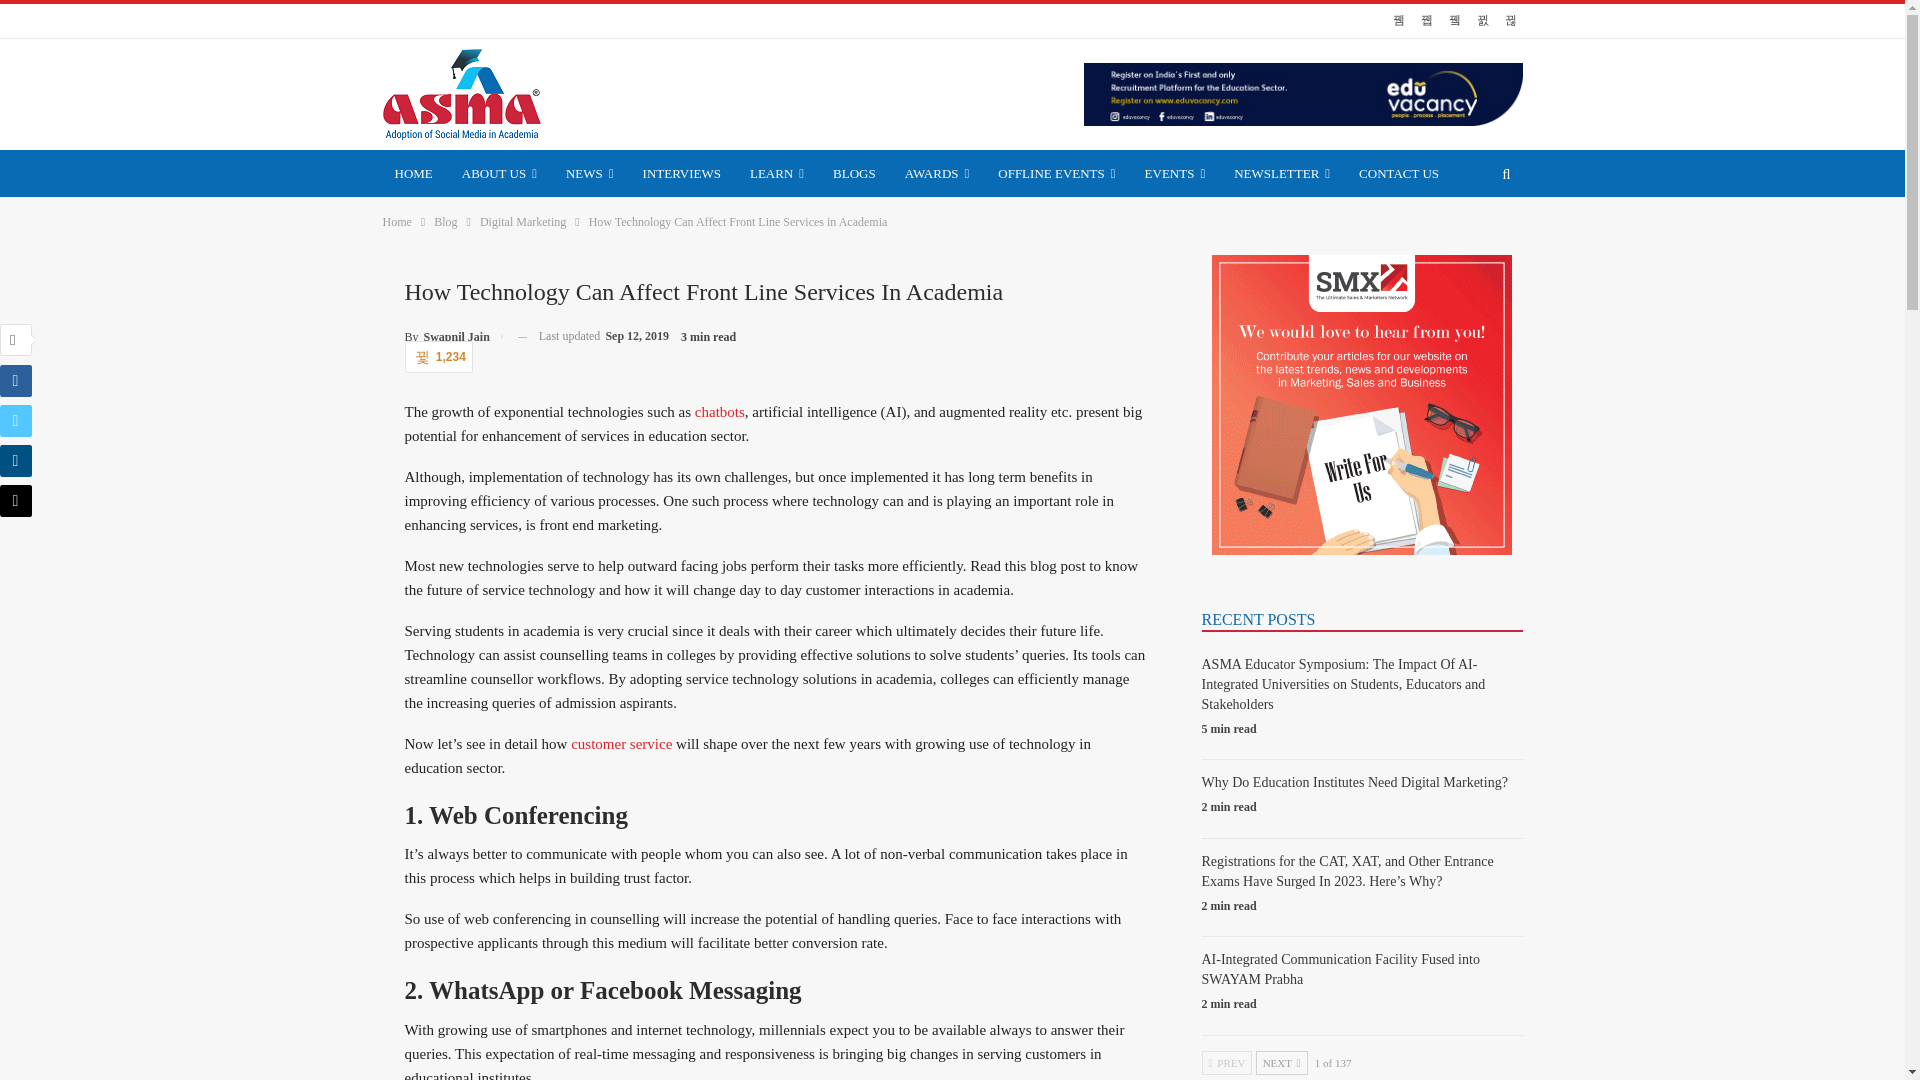 The width and height of the screenshot is (1920, 1080). I want to click on INTERVIEWS, so click(682, 173).